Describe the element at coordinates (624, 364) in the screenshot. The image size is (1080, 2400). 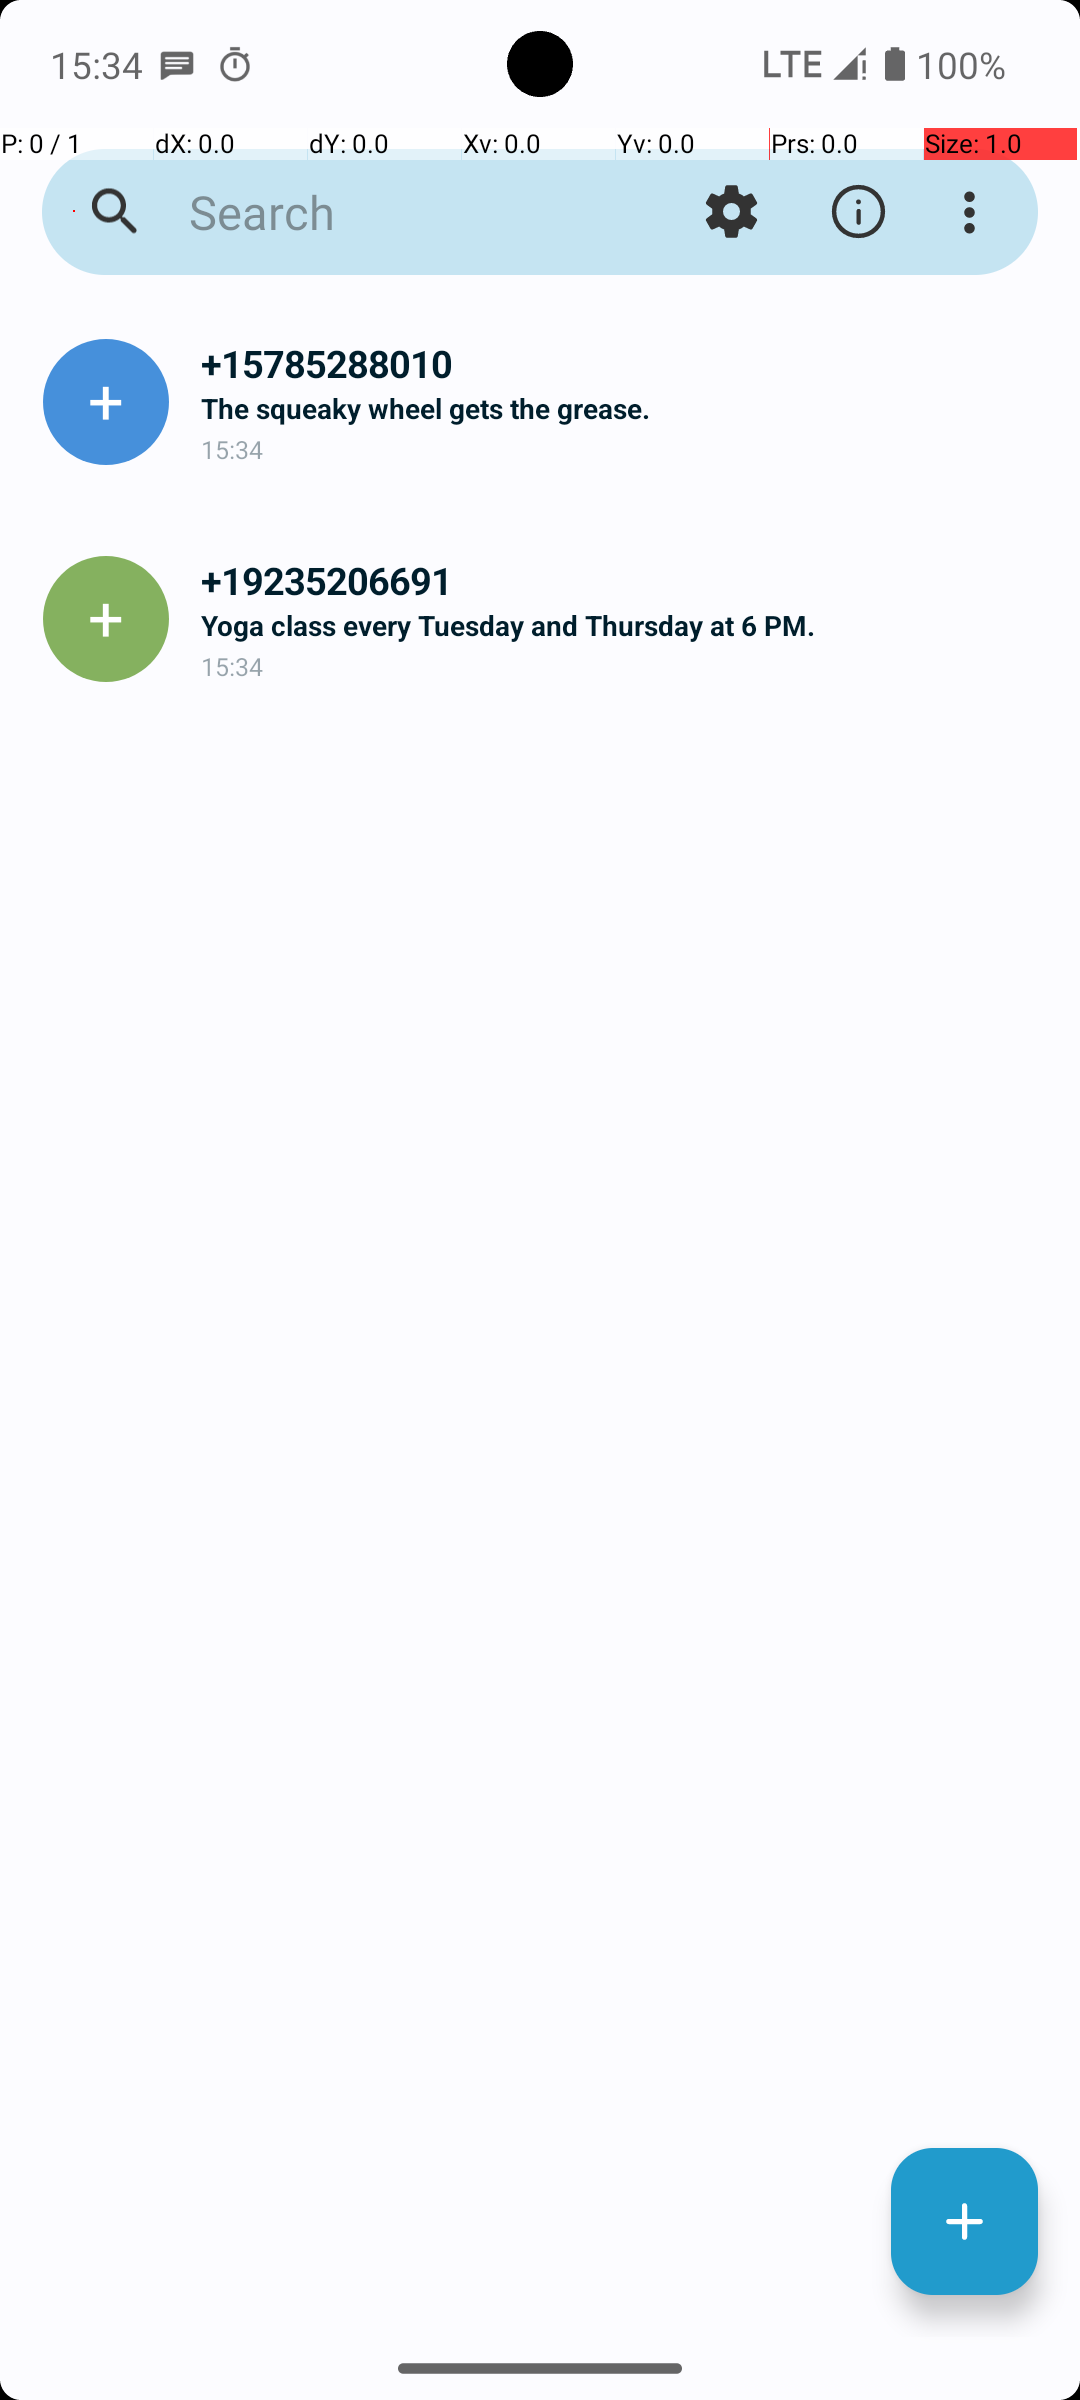
I see `+15785288010` at that location.